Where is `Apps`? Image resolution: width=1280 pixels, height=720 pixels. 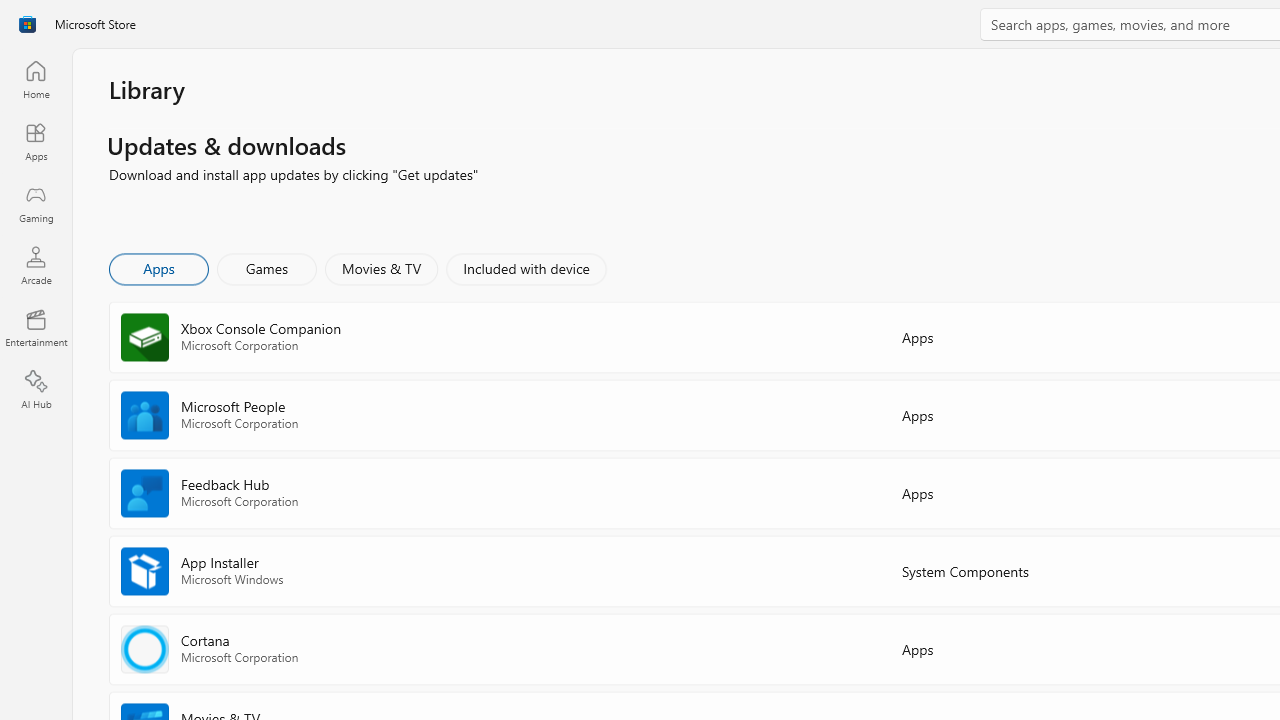 Apps is located at coordinates (36, 141).